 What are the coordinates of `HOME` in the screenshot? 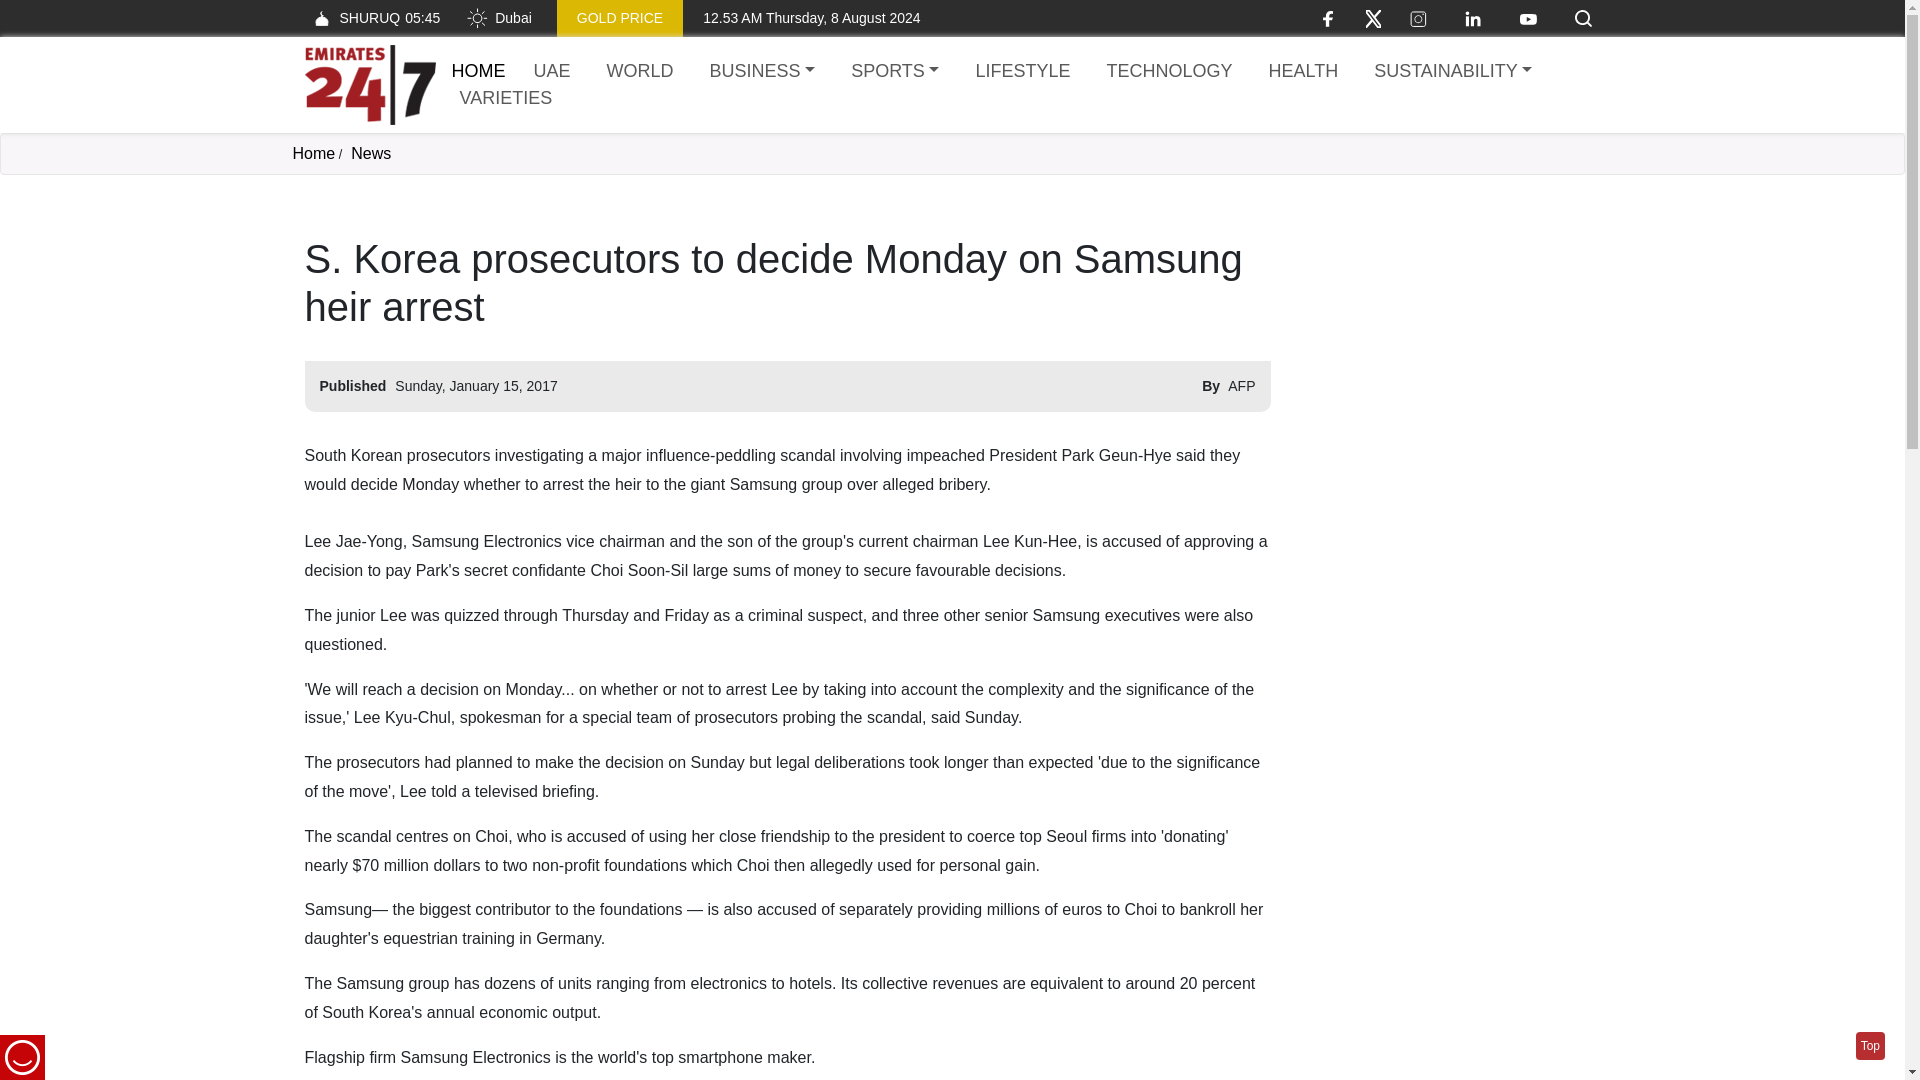 It's located at (478, 70).